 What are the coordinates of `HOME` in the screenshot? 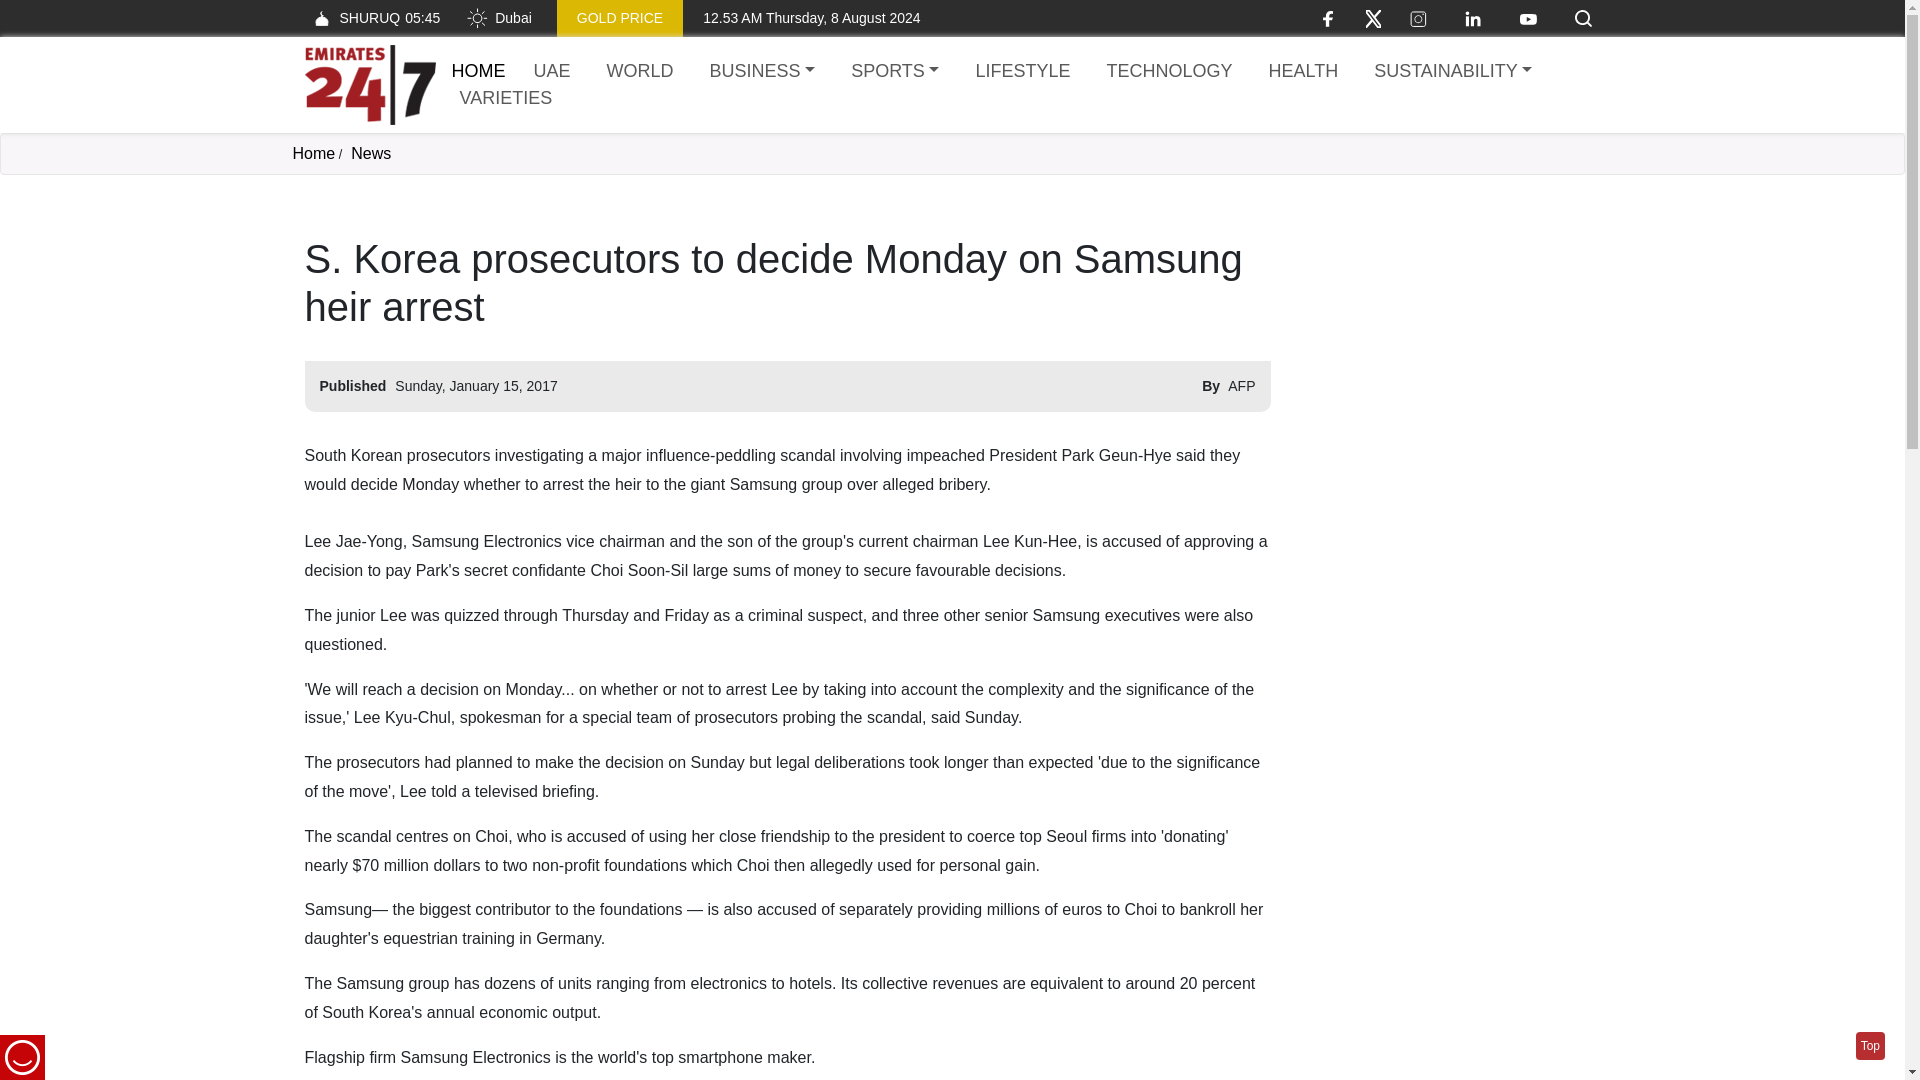 It's located at (478, 70).